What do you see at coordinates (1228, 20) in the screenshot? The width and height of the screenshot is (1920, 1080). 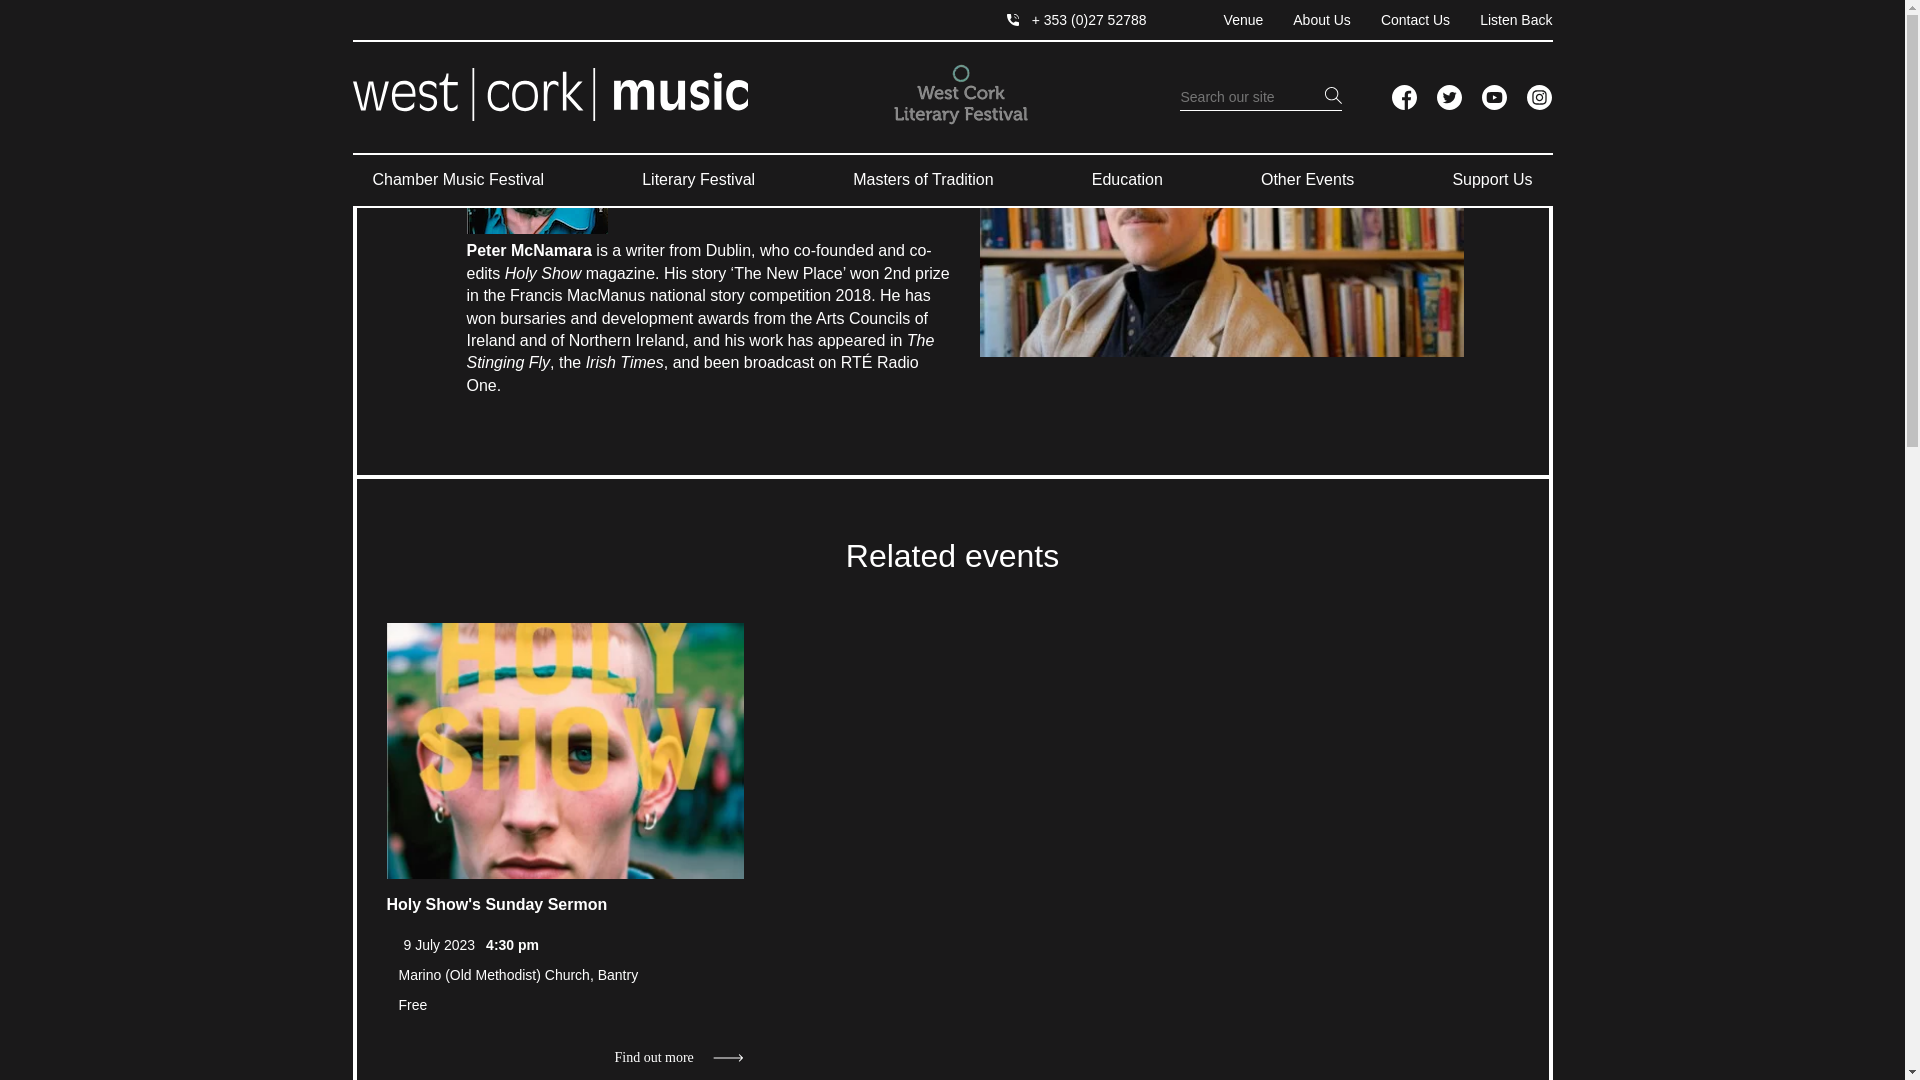 I see `Venue` at bounding box center [1228, 20].